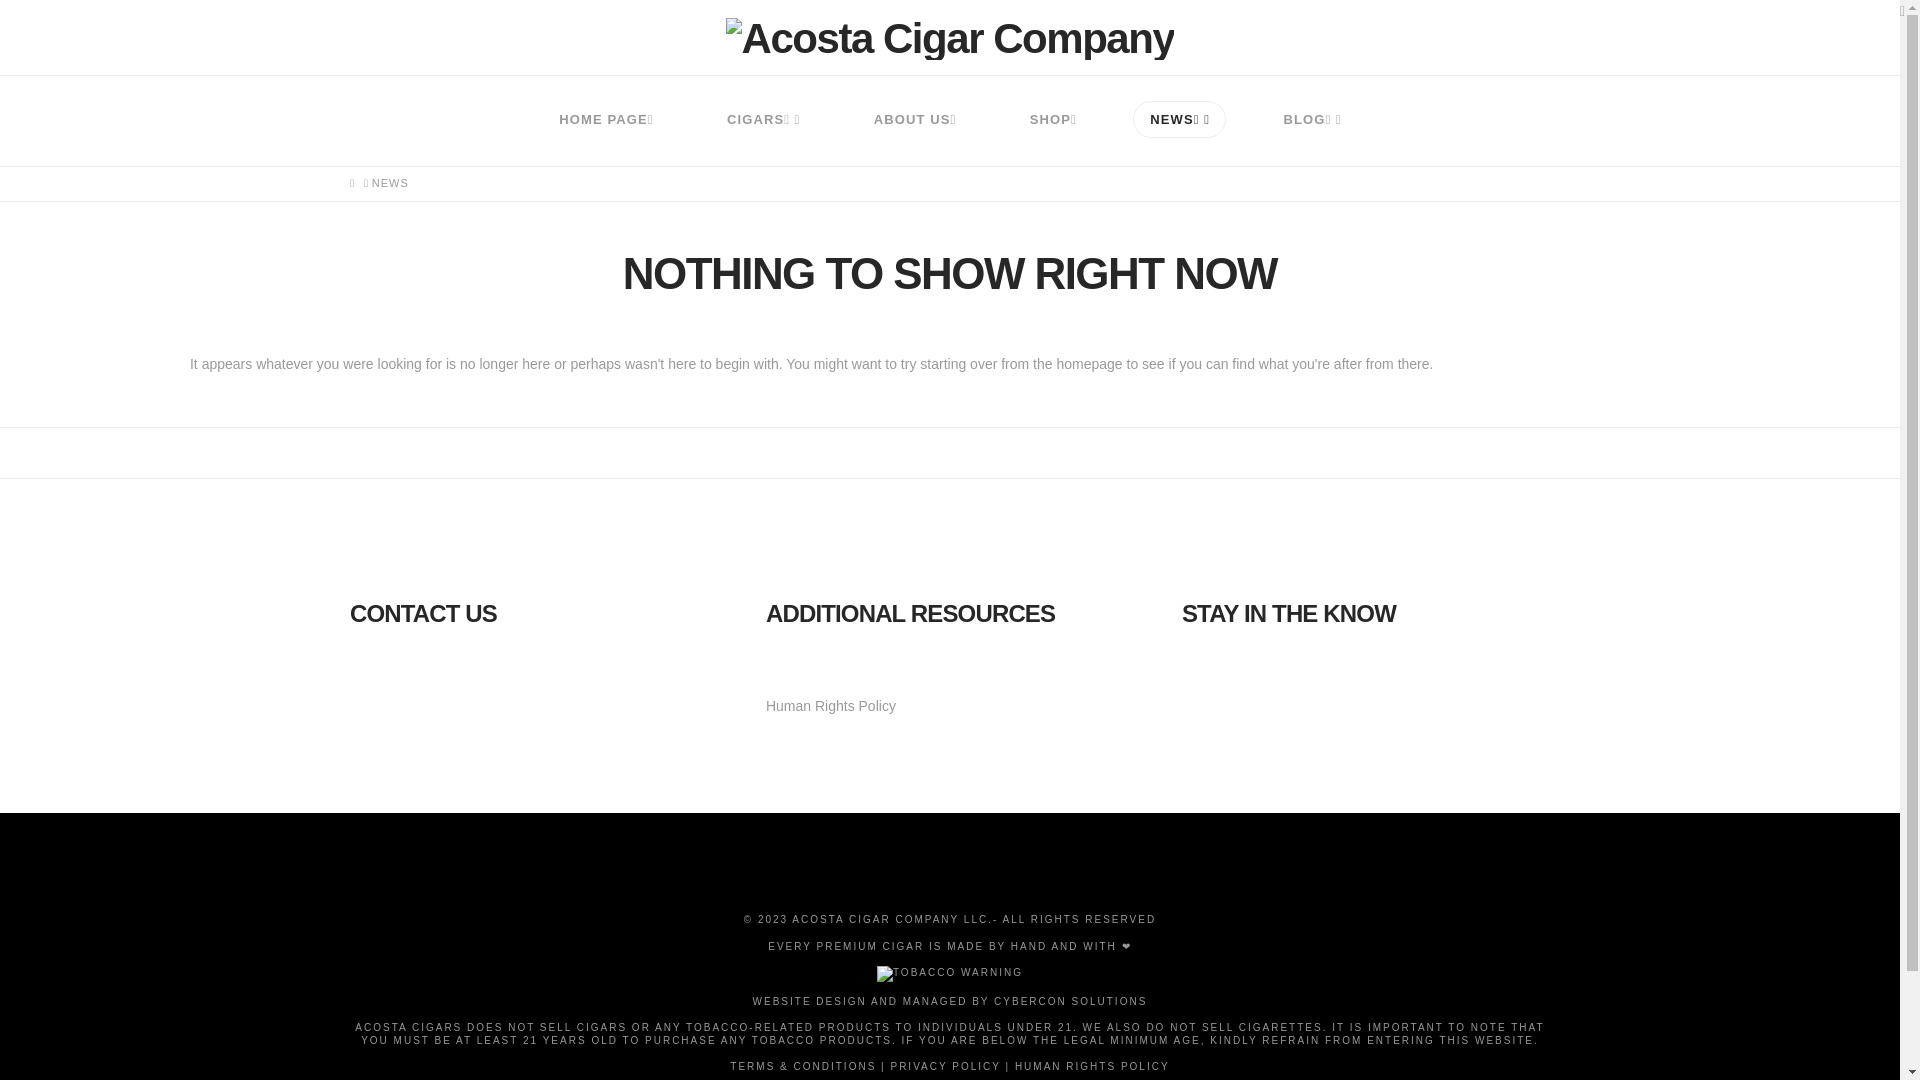 The height and width of the screenshot is (1080, 1920). I want to click on PRIVACY POLICY, so click(945, 1066).